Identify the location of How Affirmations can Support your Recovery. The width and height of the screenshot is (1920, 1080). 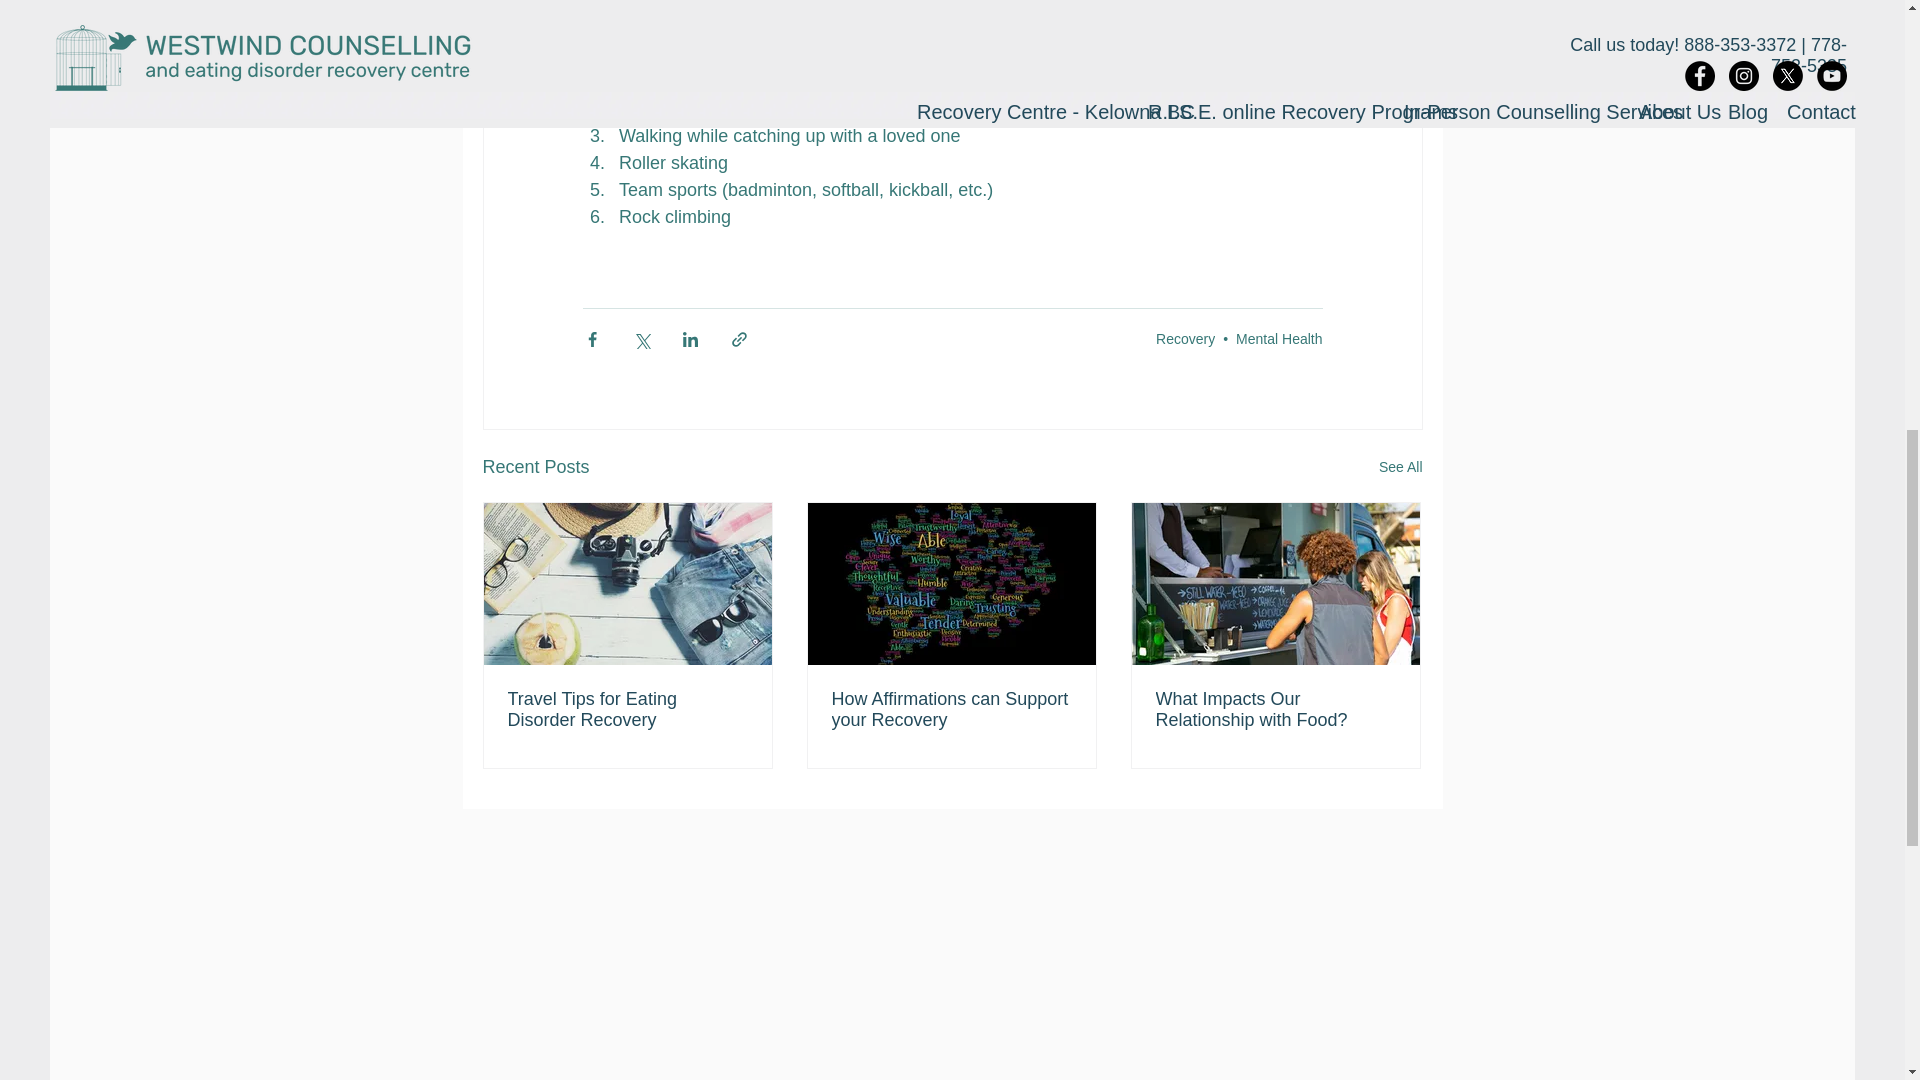
(951, 710).